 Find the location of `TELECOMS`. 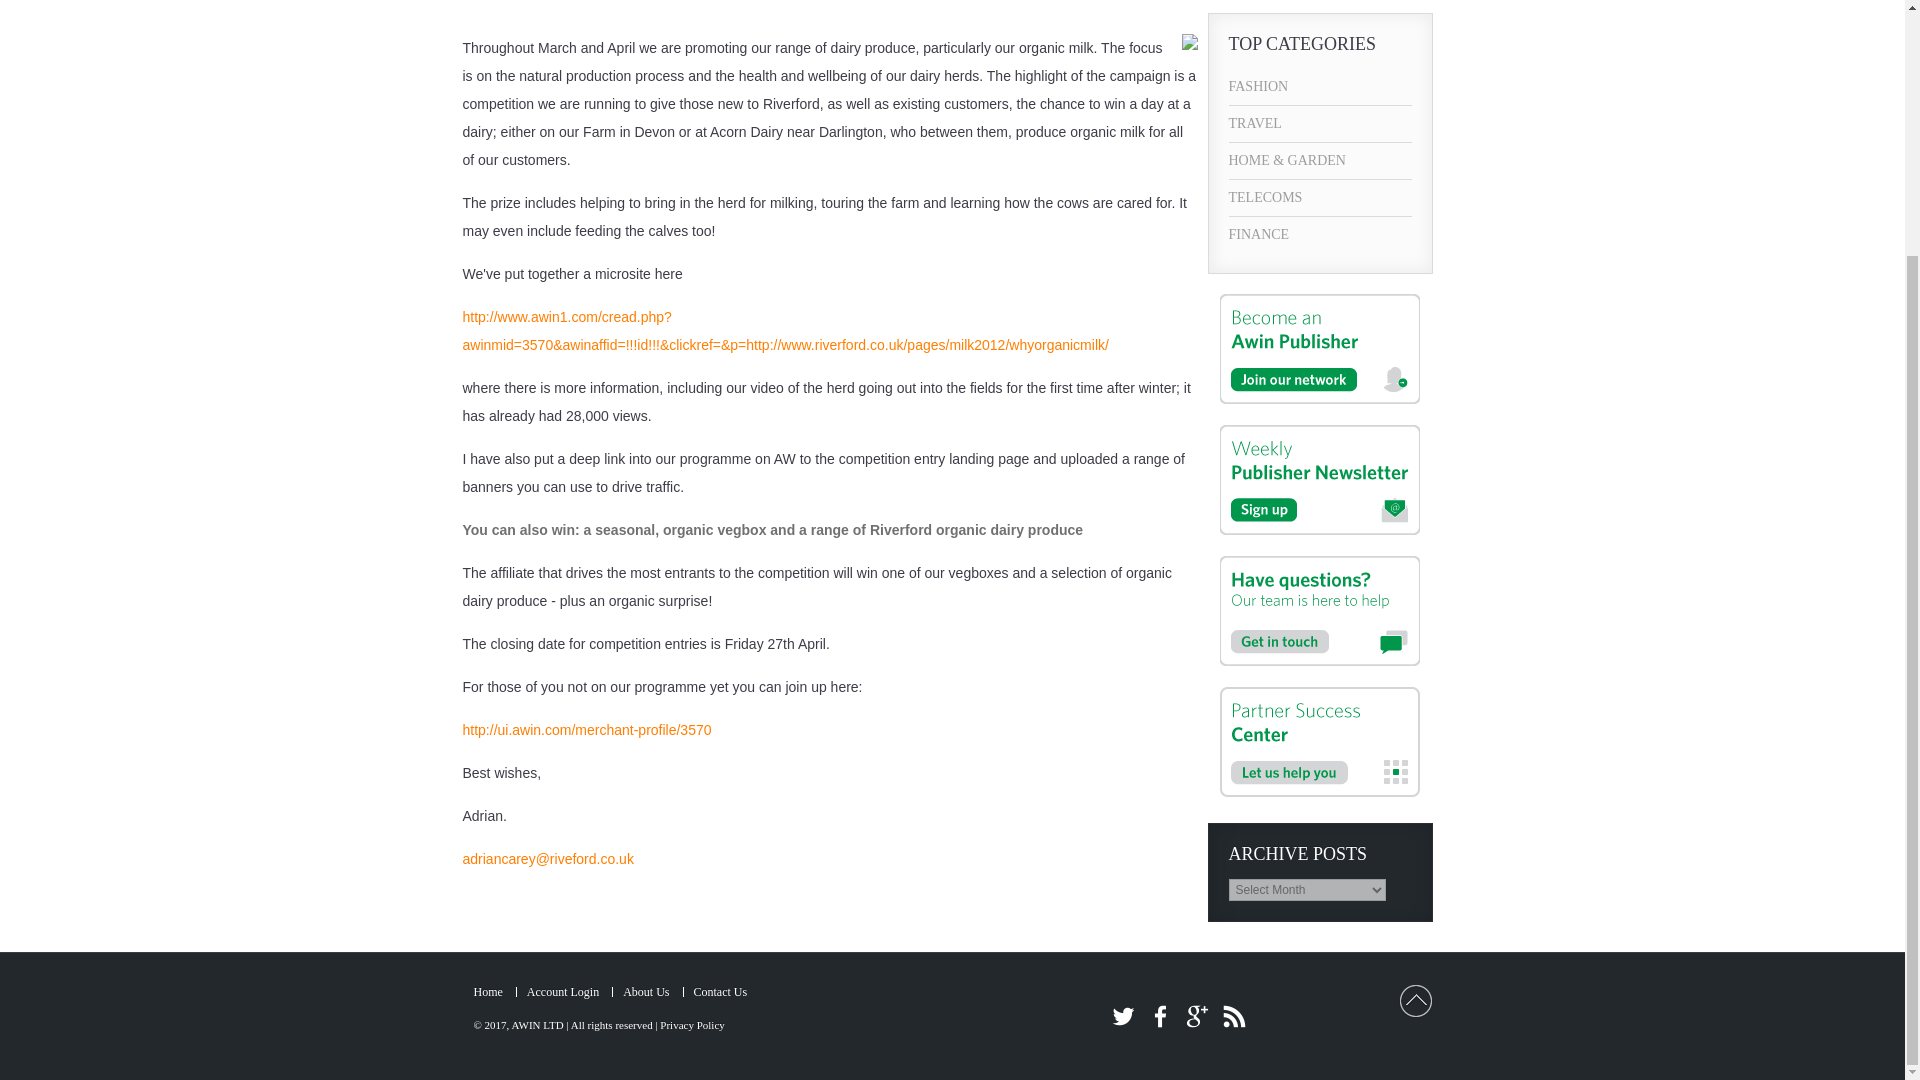

TELECOMS is located at coordinates (1320, 198).